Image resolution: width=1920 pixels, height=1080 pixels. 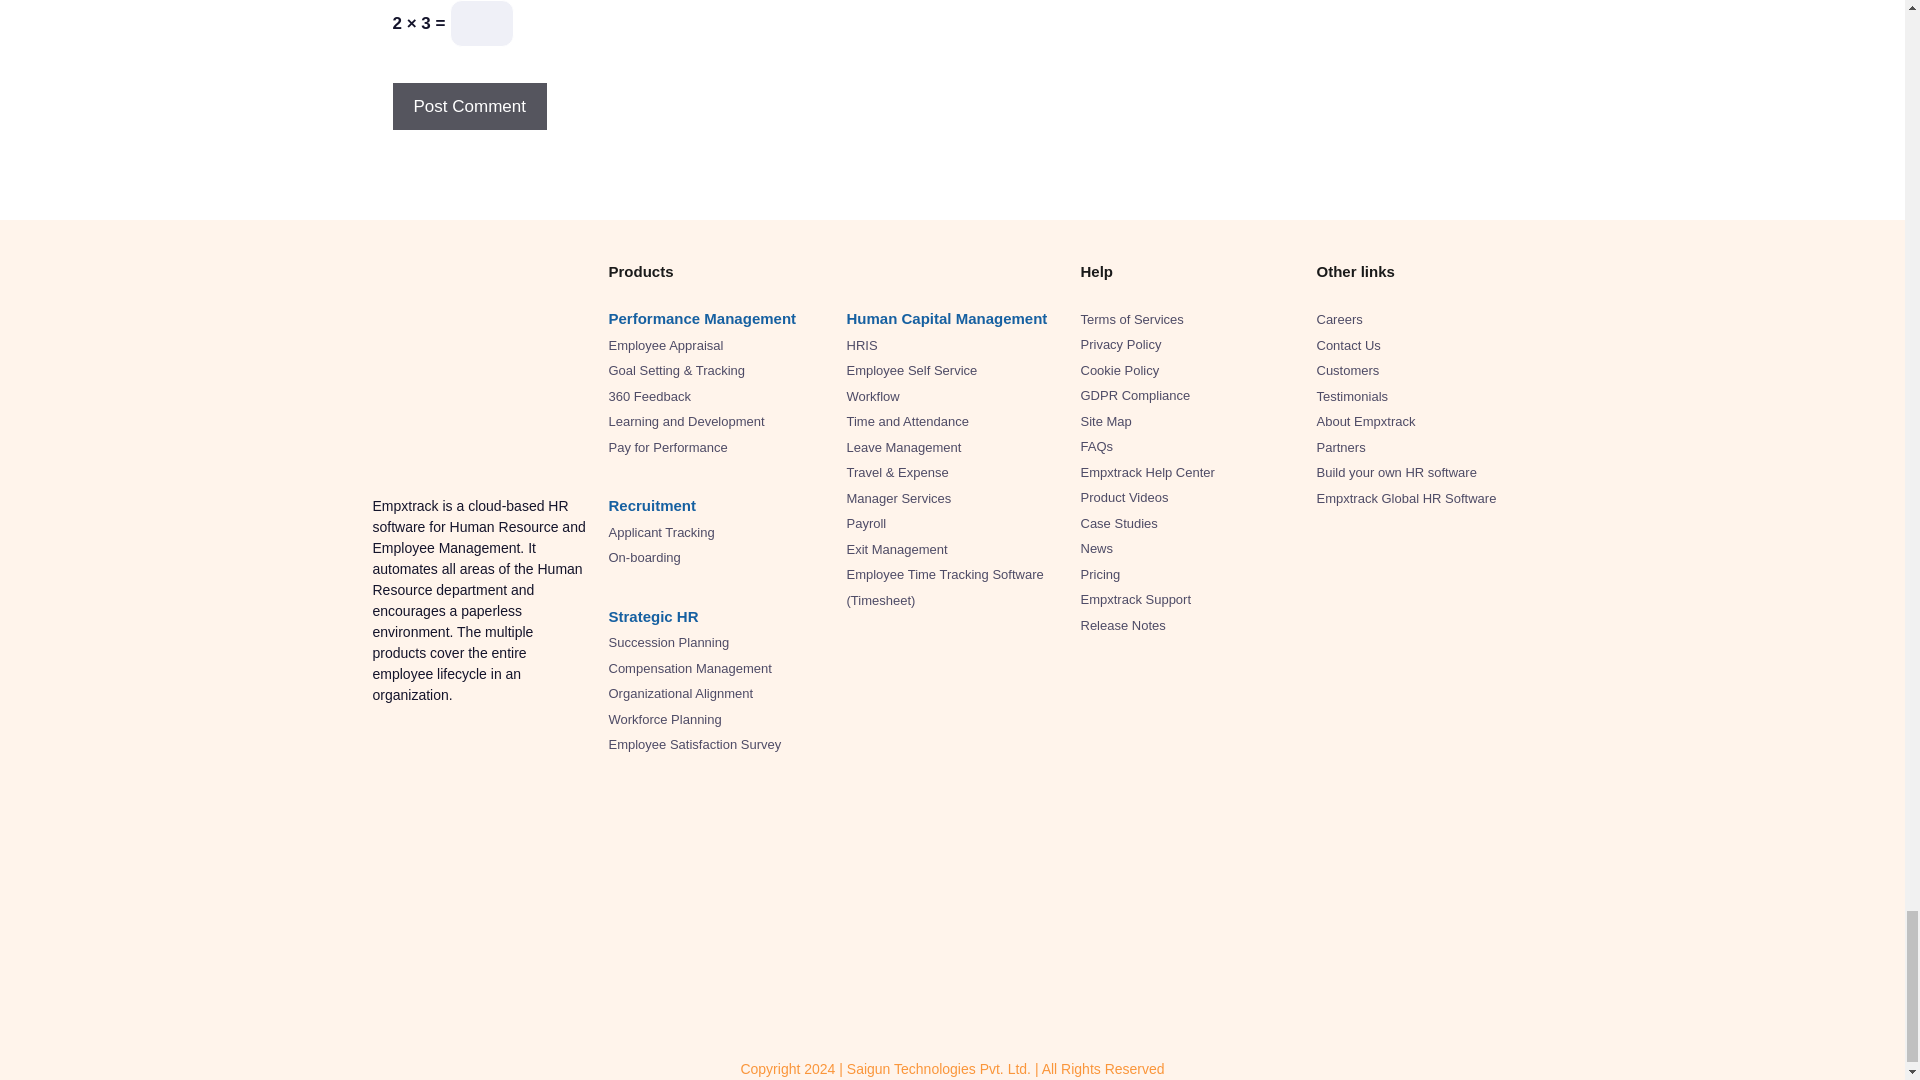 I want to click on Empxtrack on boarding software, so click(x=644, y=556).